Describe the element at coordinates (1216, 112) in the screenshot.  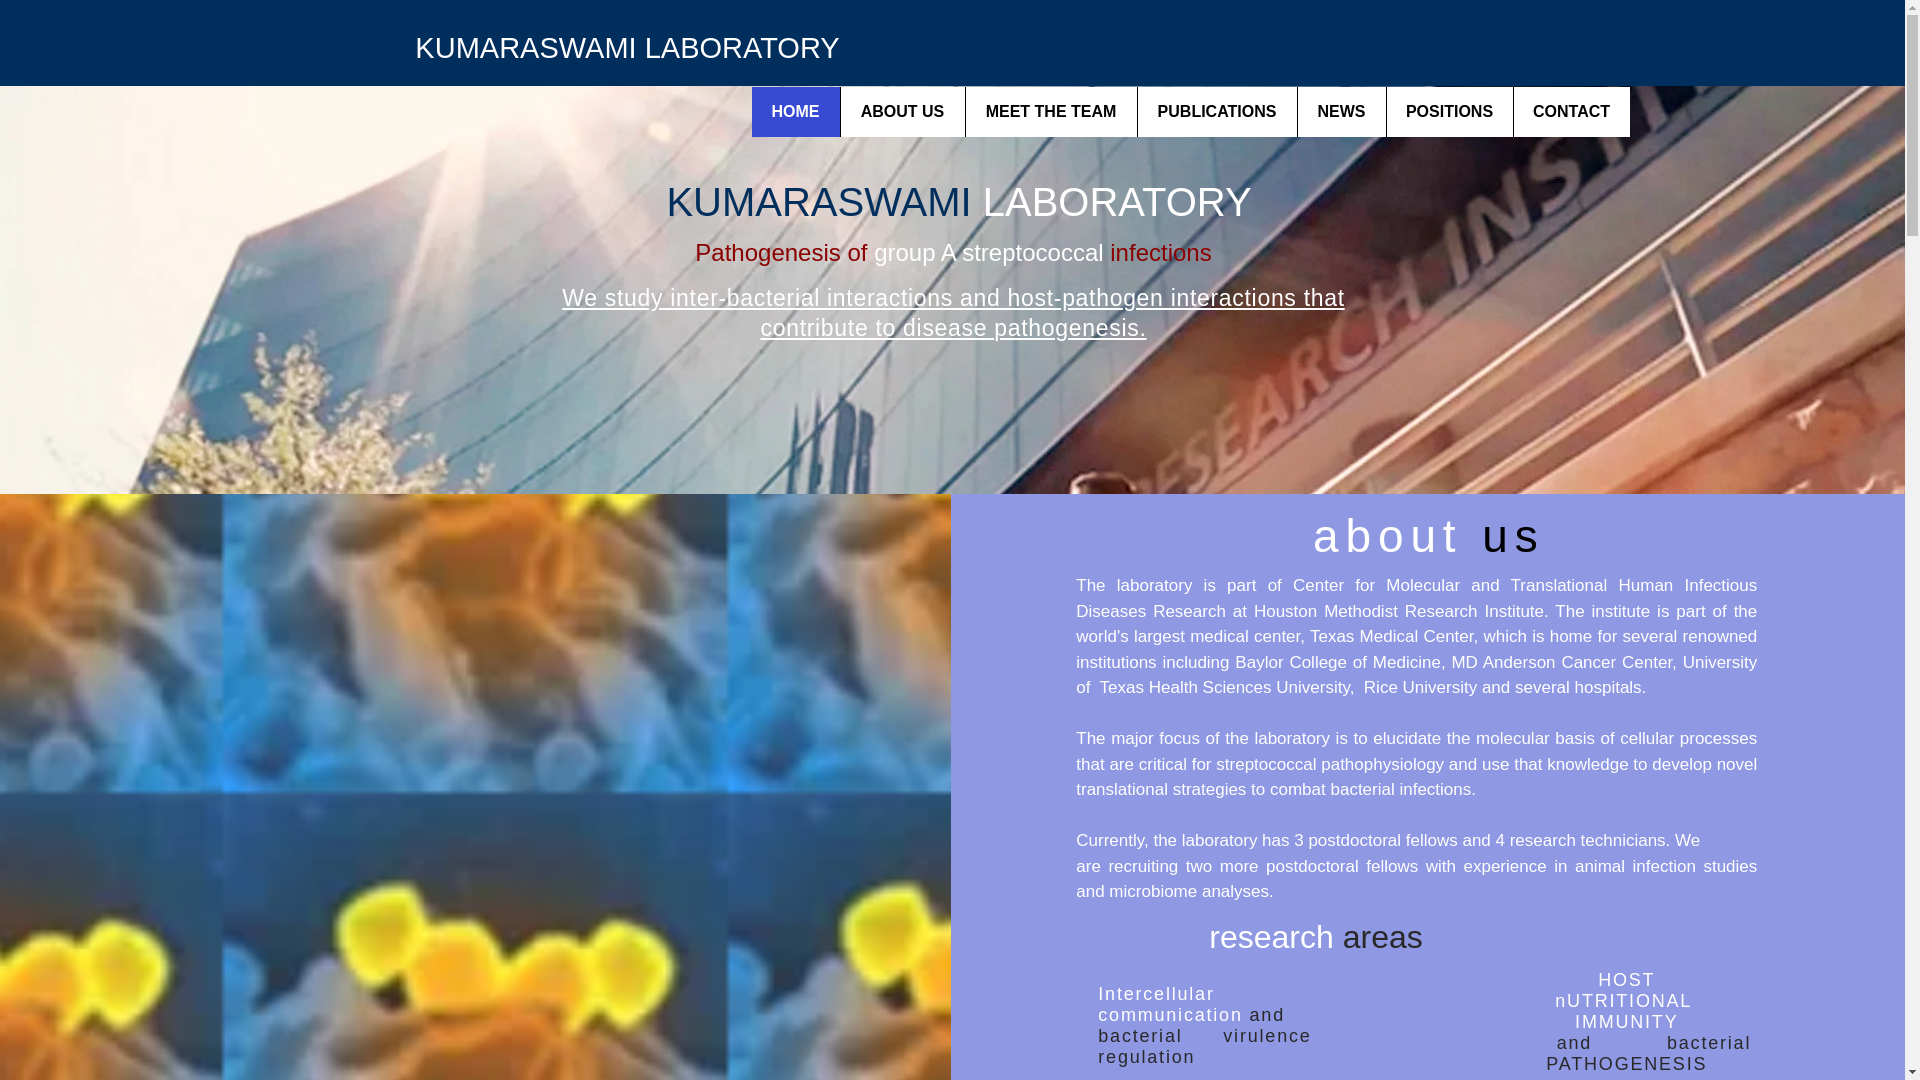
I see `PUBLICATIONS` at that location.